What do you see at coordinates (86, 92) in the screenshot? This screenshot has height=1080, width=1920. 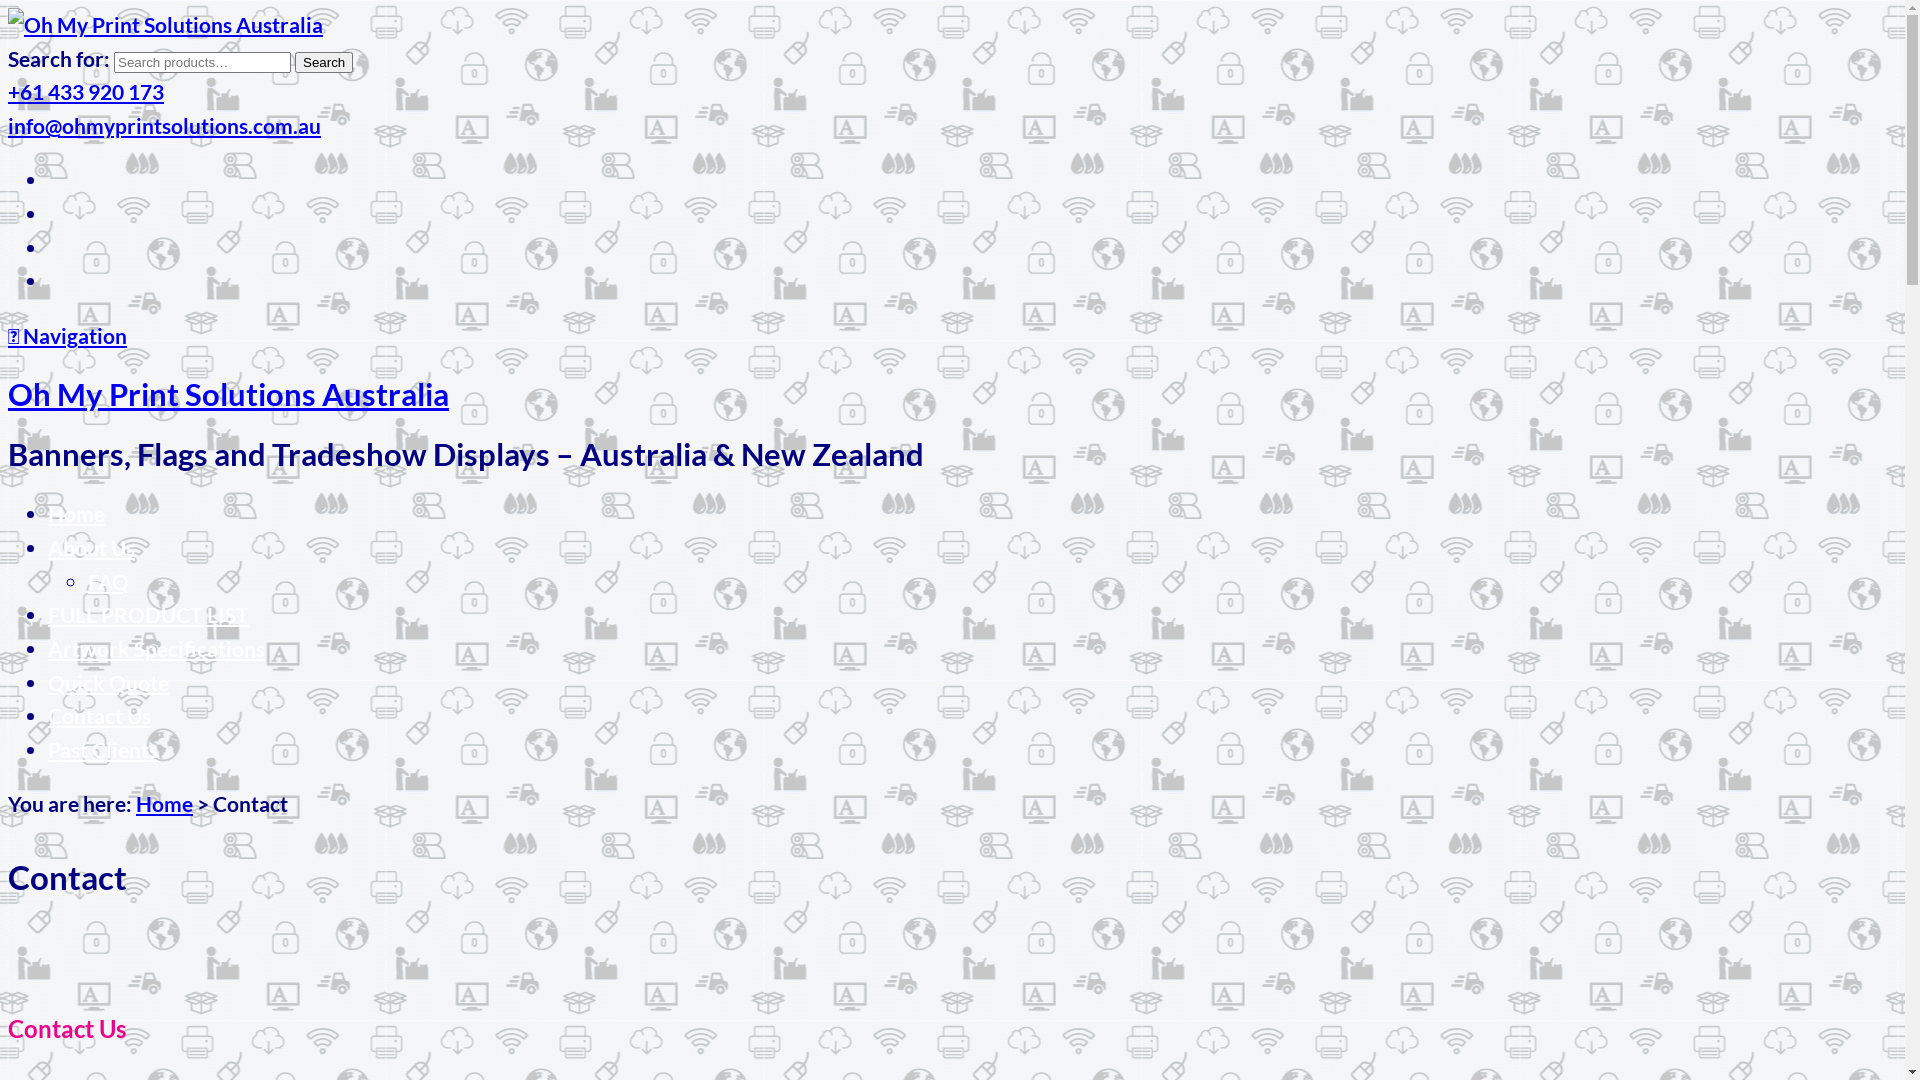 I see `+61 433 920 173` at bounding box center [86, 92].